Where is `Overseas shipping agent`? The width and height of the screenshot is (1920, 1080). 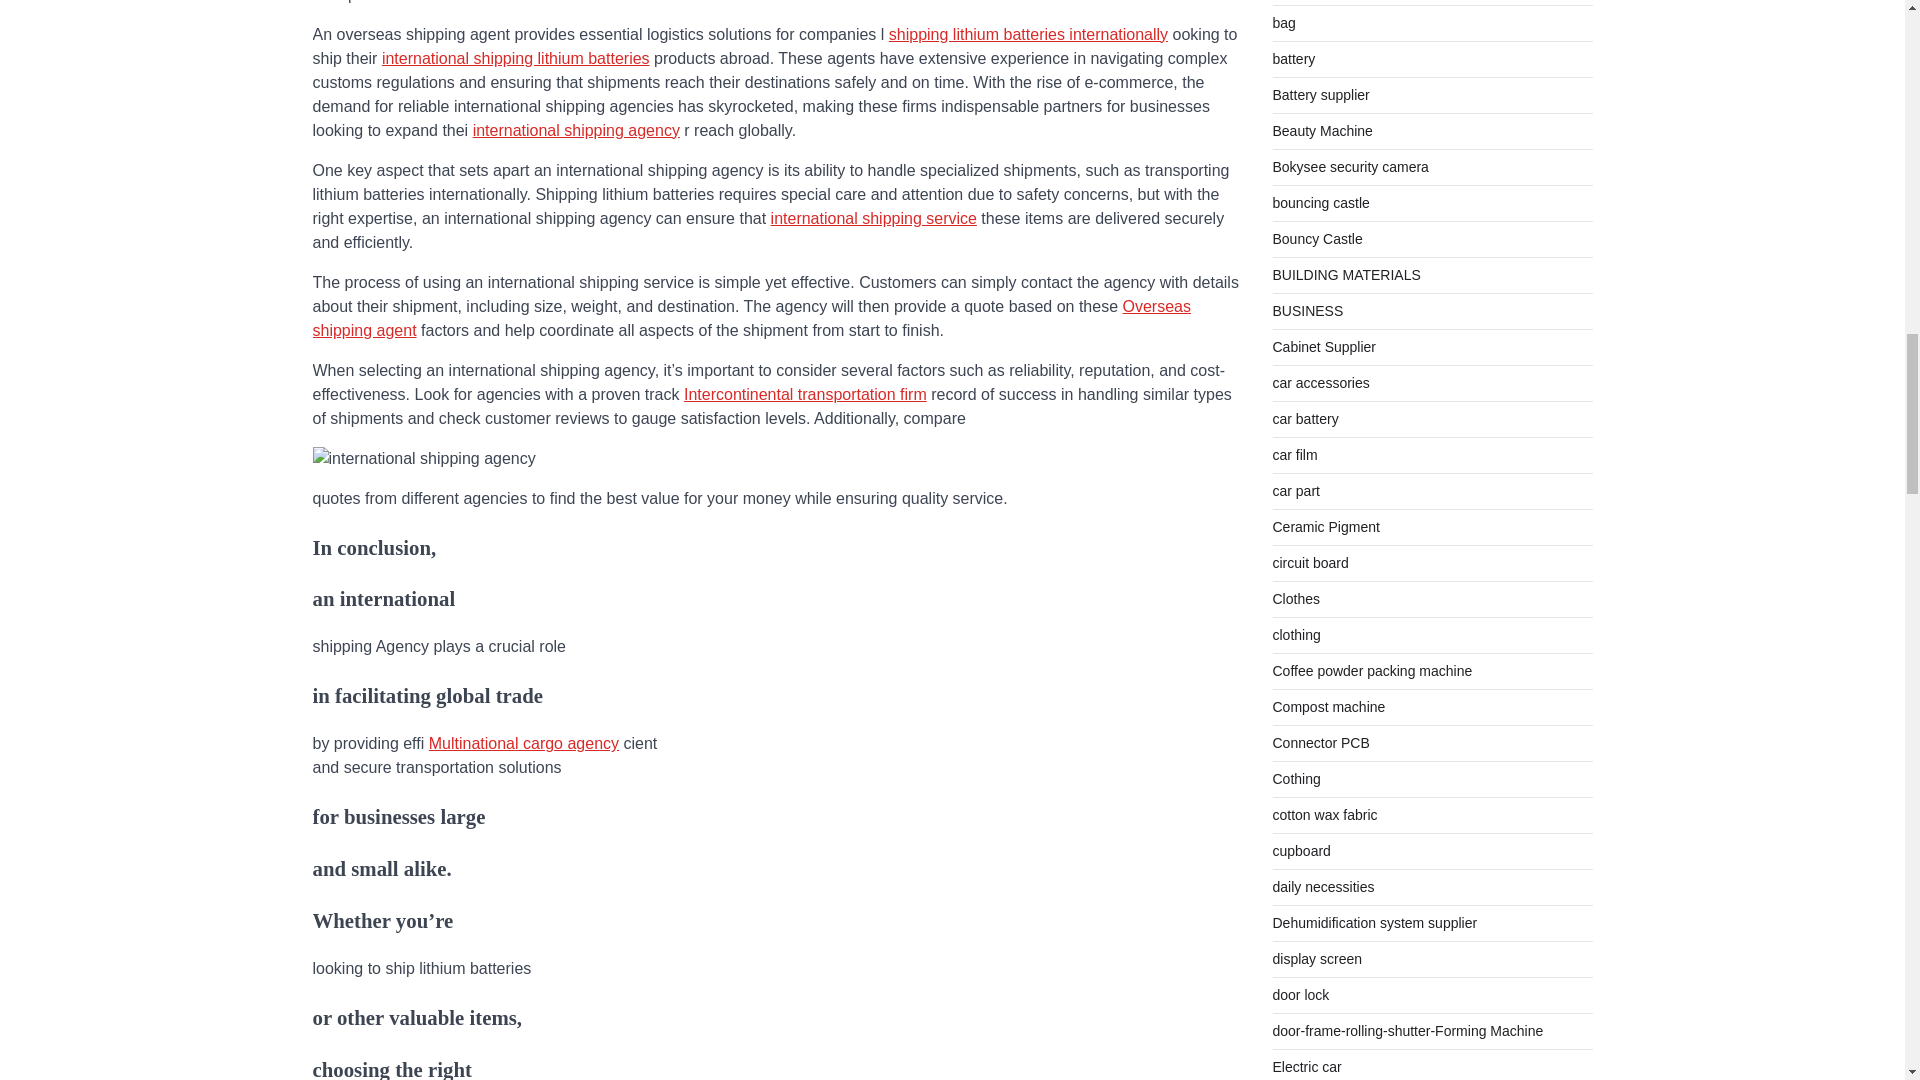 Overseas shipping agent is located at coordinates (750, 318).